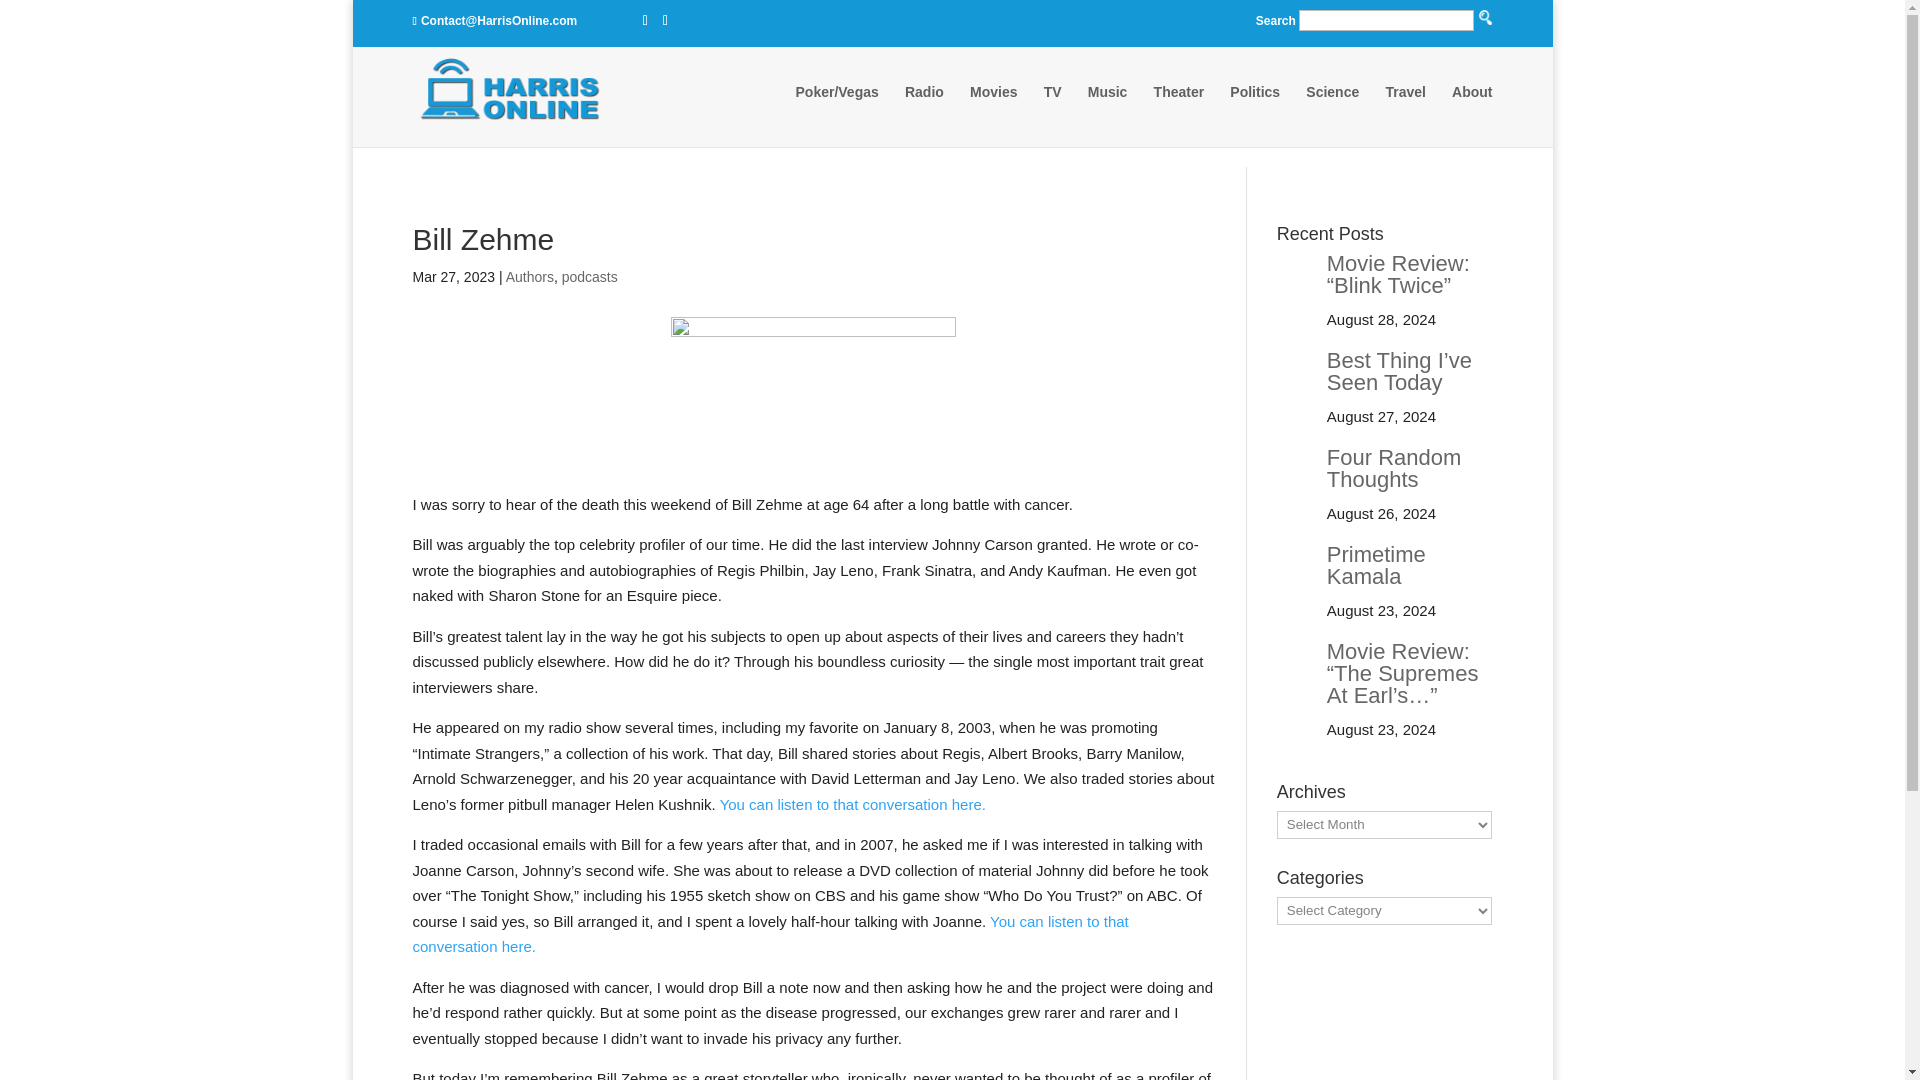 Image resolution: width=1920 pixels, height=1080 pixels. Describe the element at coordinates (993, 111) in the screenshot. I see `Movies` at that location.